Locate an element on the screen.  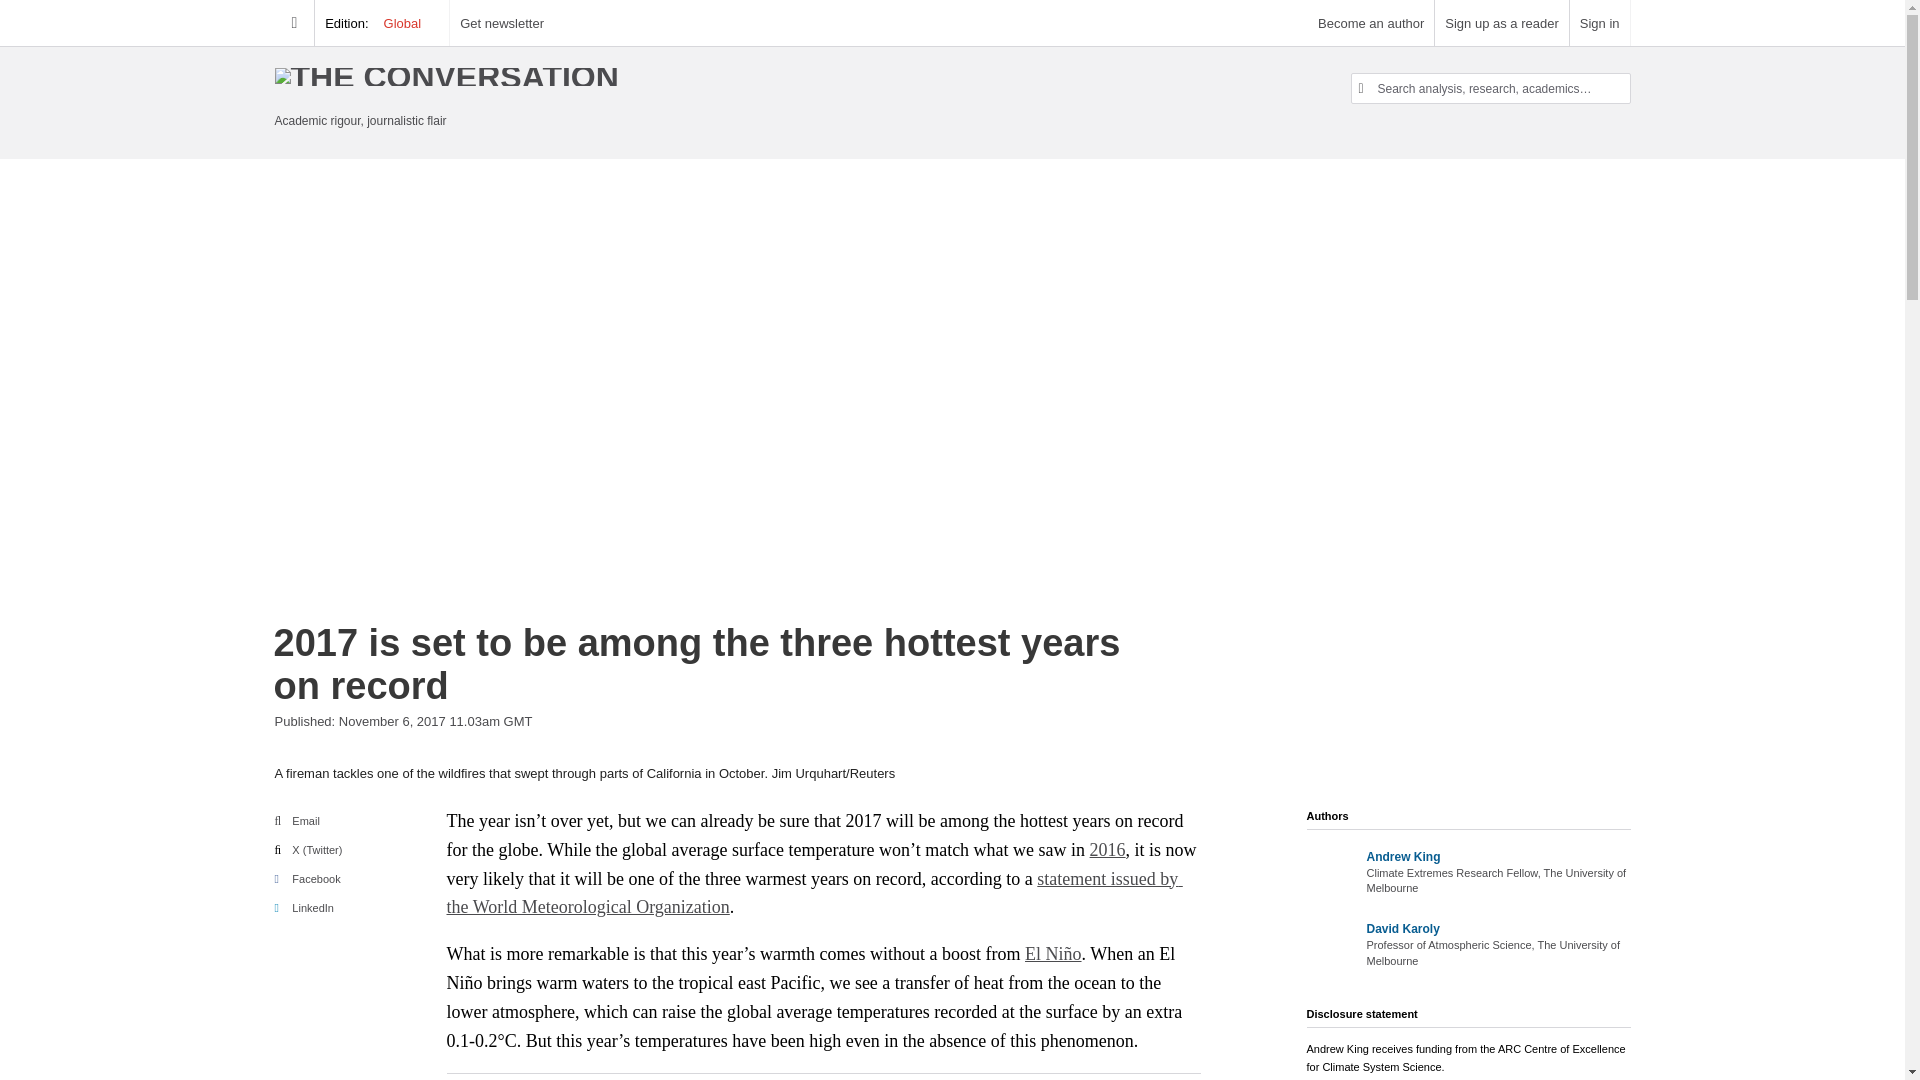
Sign up as a reader is located at coordinates (1501, 23).